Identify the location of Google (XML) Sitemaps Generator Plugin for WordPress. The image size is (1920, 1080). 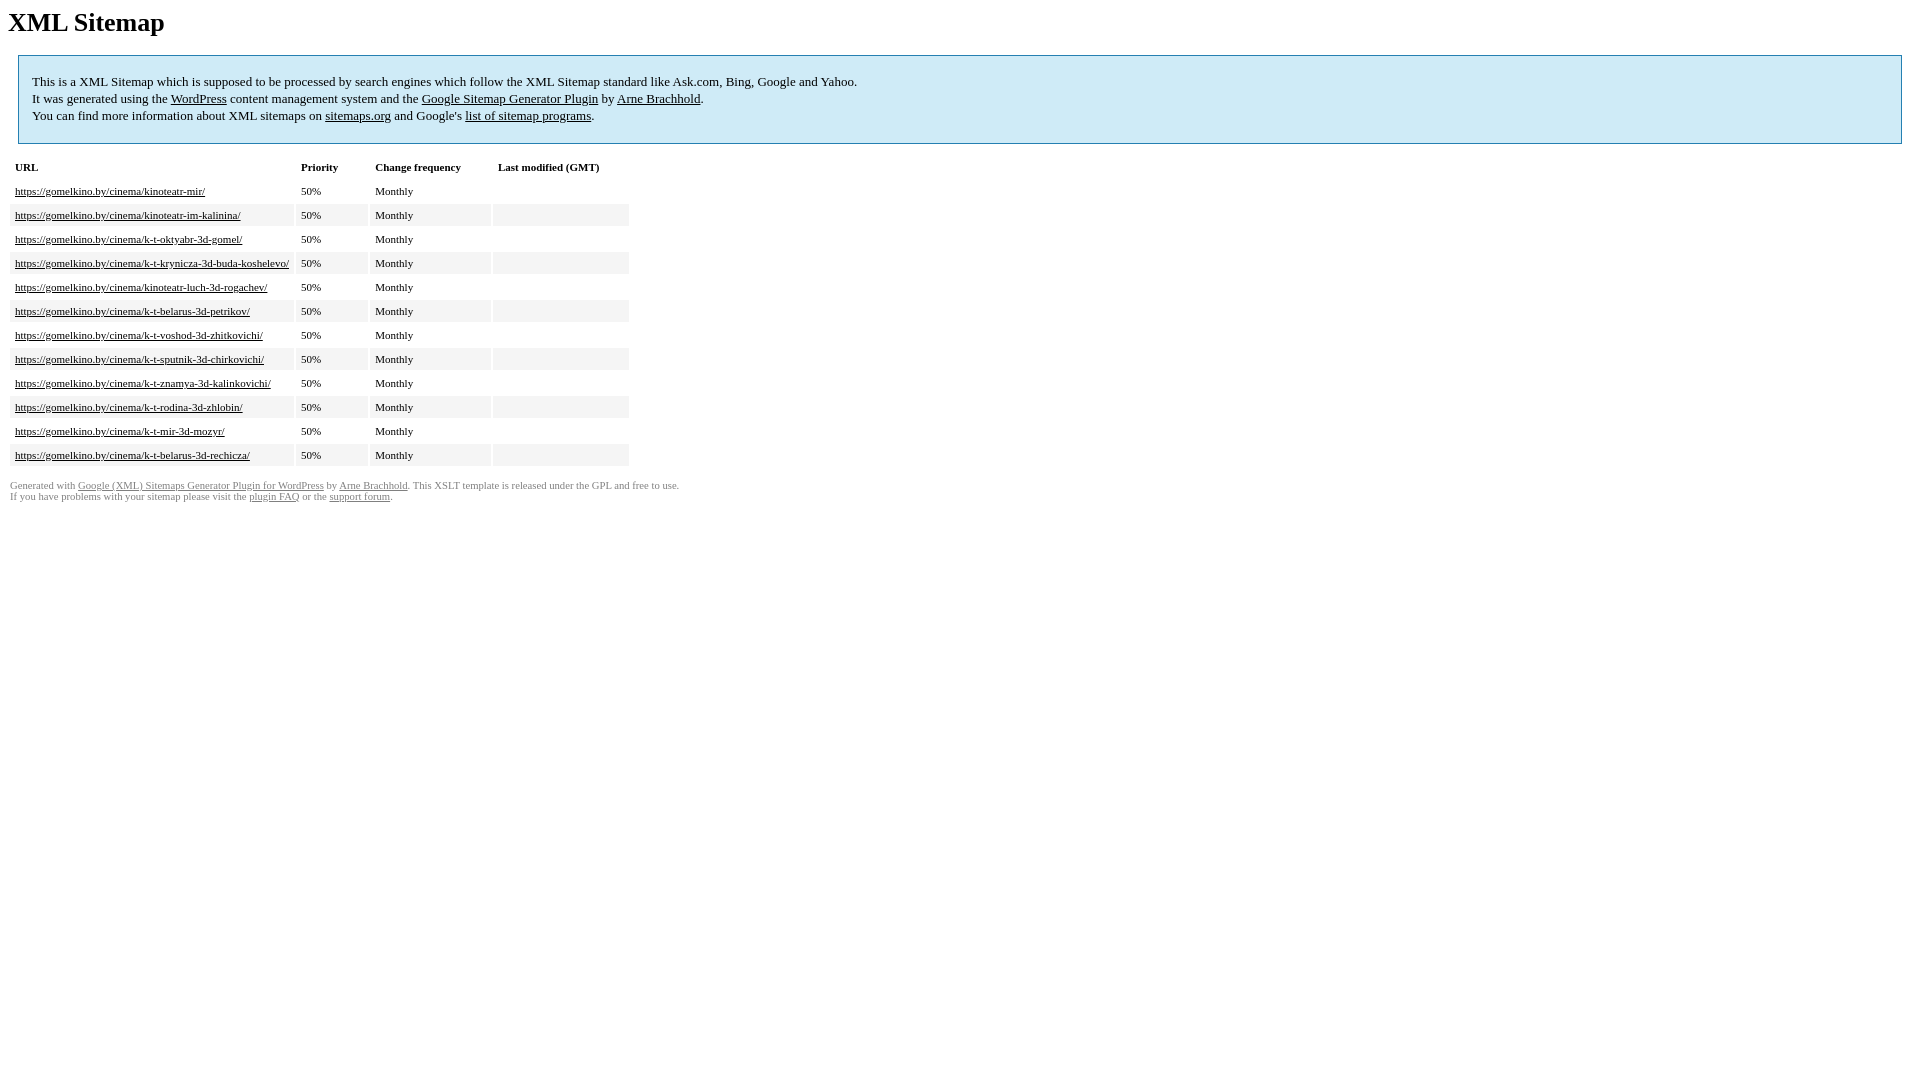
(201, 486).